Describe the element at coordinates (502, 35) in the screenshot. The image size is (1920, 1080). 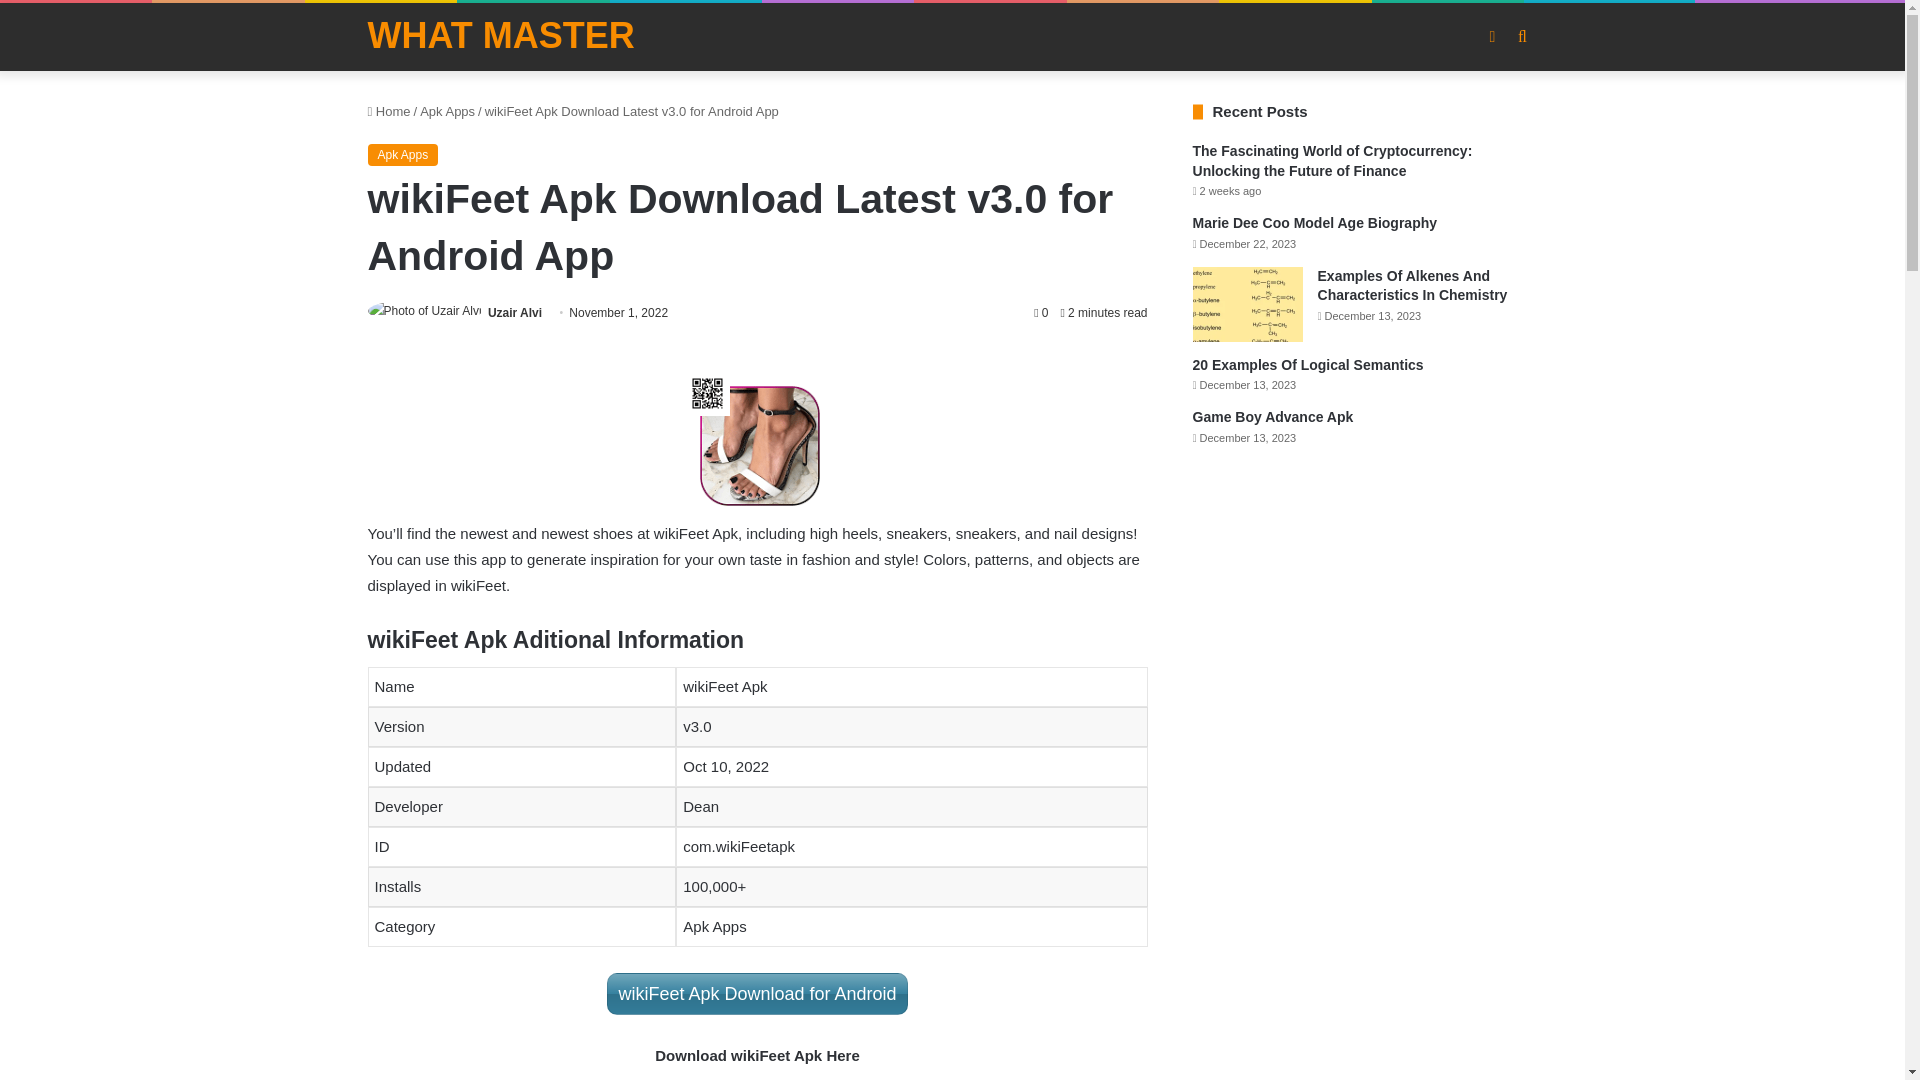
I see `WHAT MASTER` at that location.